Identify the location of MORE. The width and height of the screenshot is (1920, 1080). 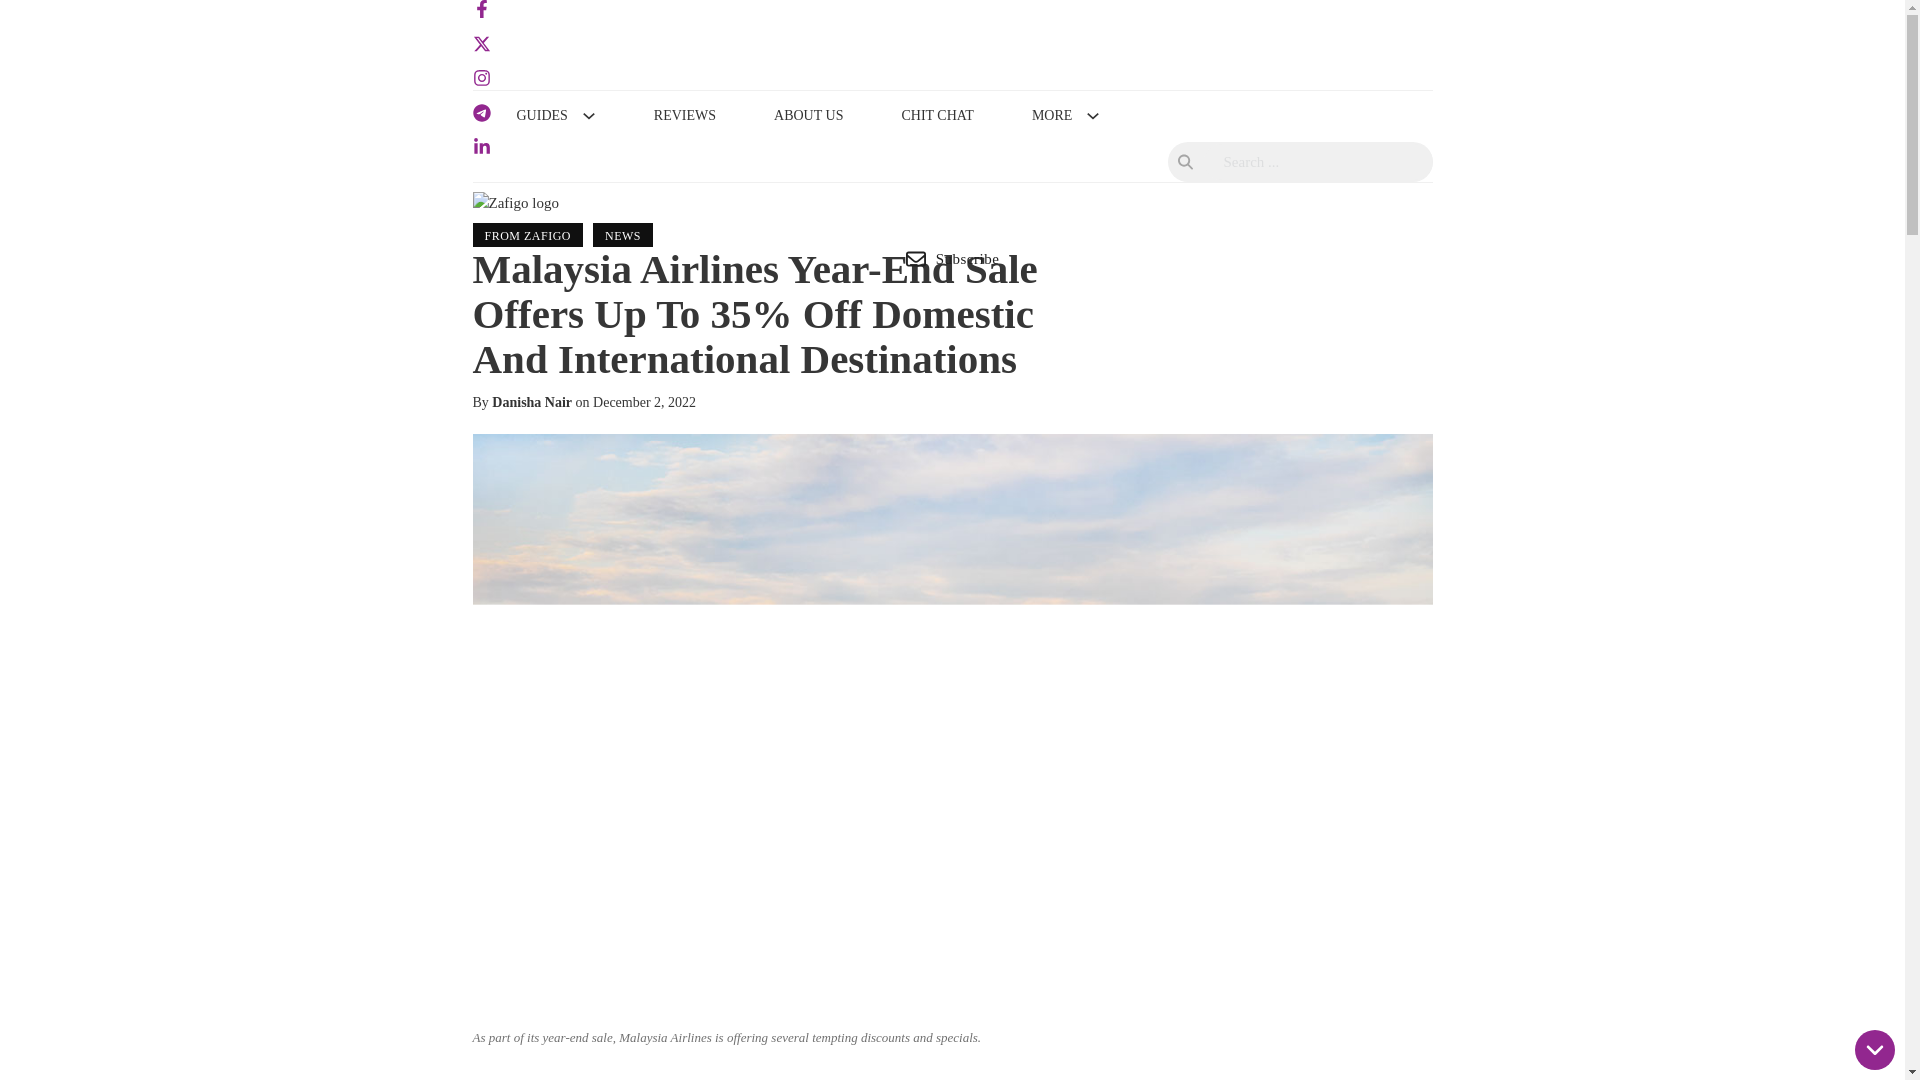
(1052, 116).